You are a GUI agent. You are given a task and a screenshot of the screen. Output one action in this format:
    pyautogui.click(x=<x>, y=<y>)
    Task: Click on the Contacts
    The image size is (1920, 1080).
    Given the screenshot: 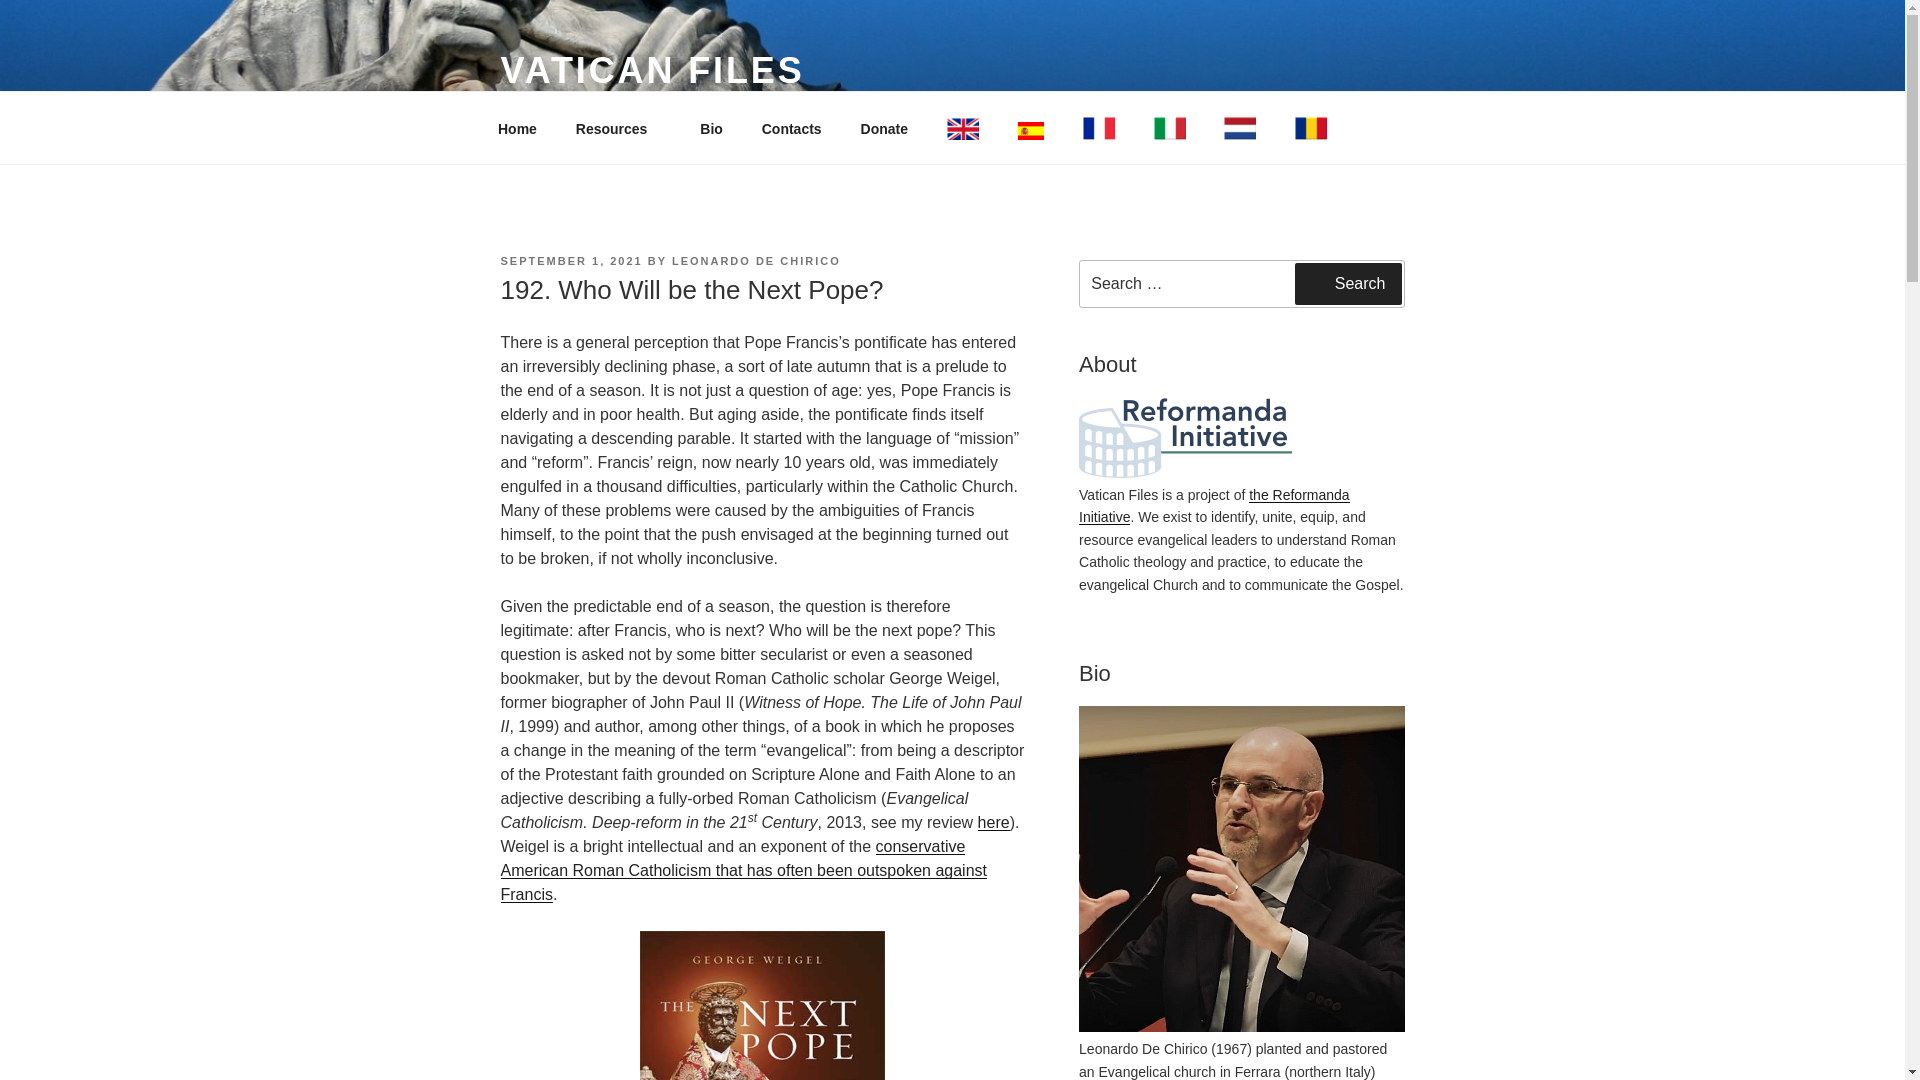 What is the action you would take?
    pyautogui.click(x=792, y=128)
    